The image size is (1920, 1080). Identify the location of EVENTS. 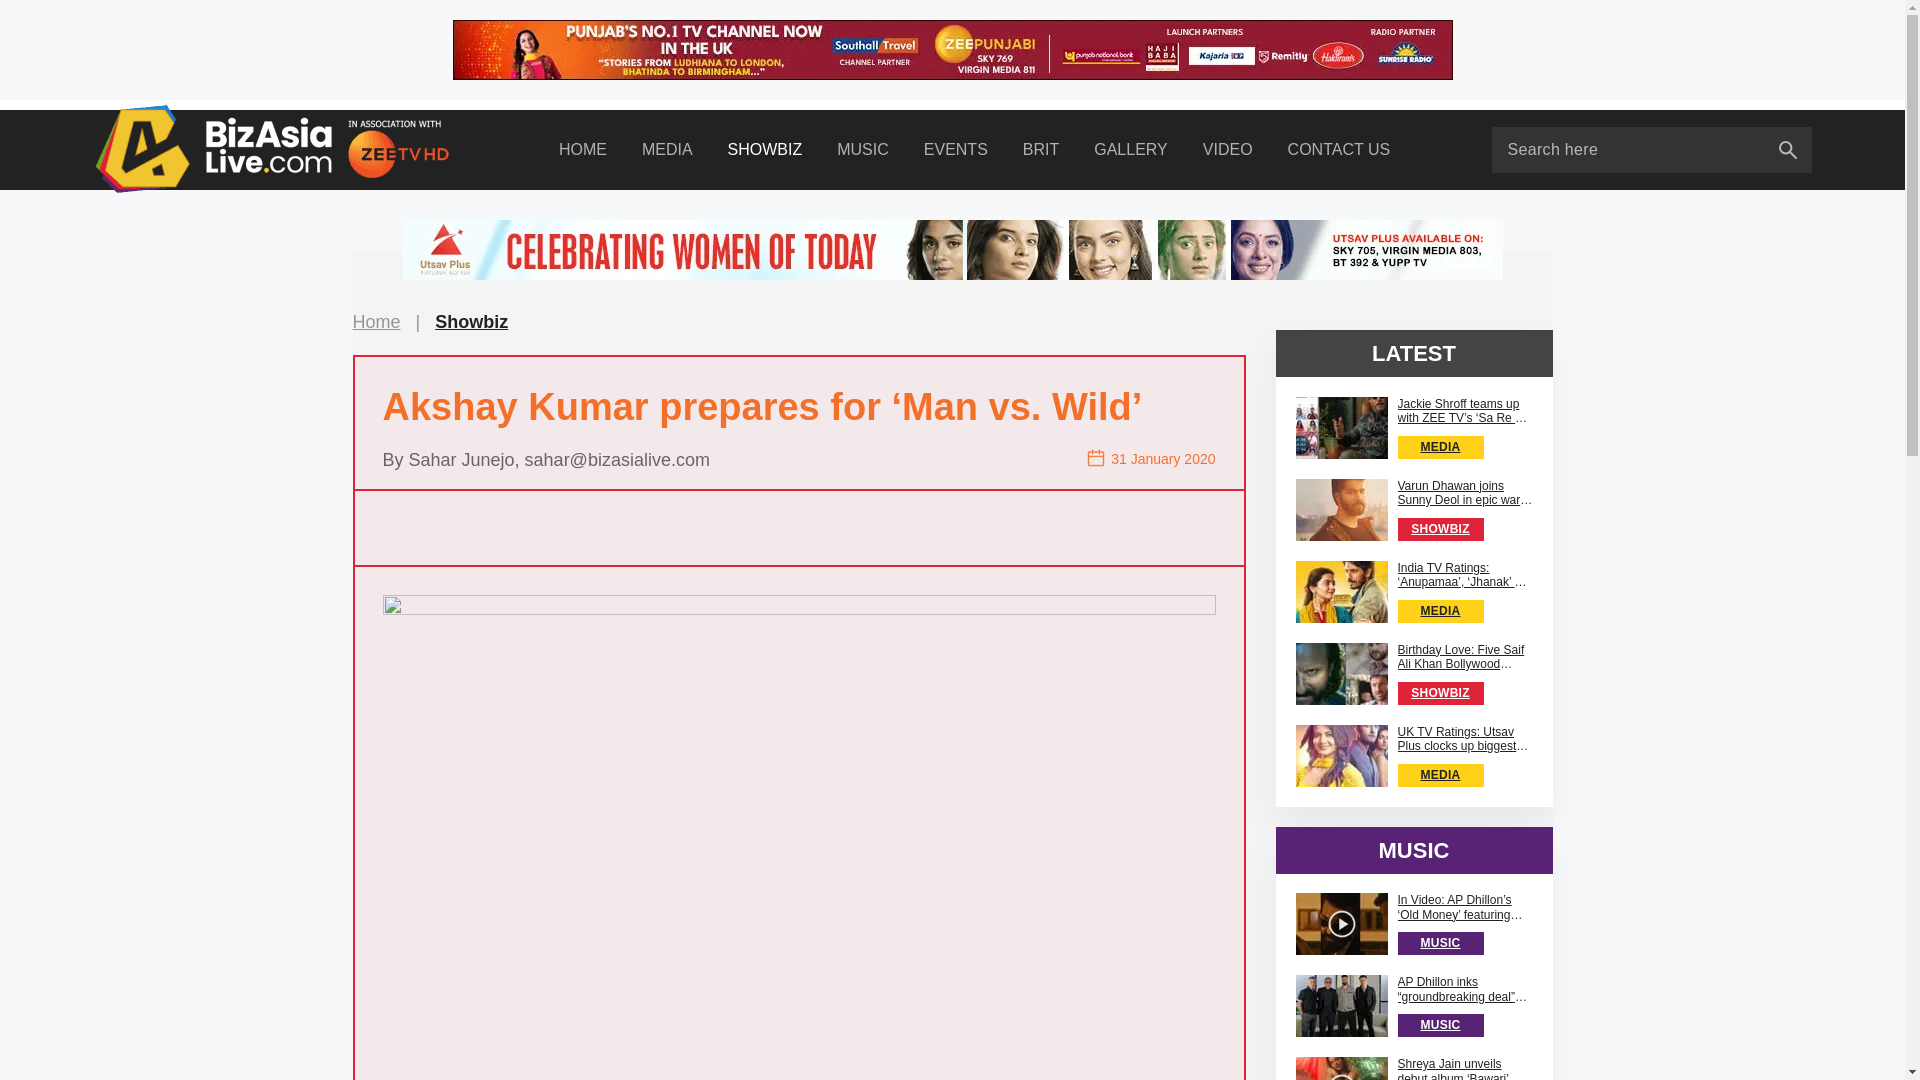
(955, 150).